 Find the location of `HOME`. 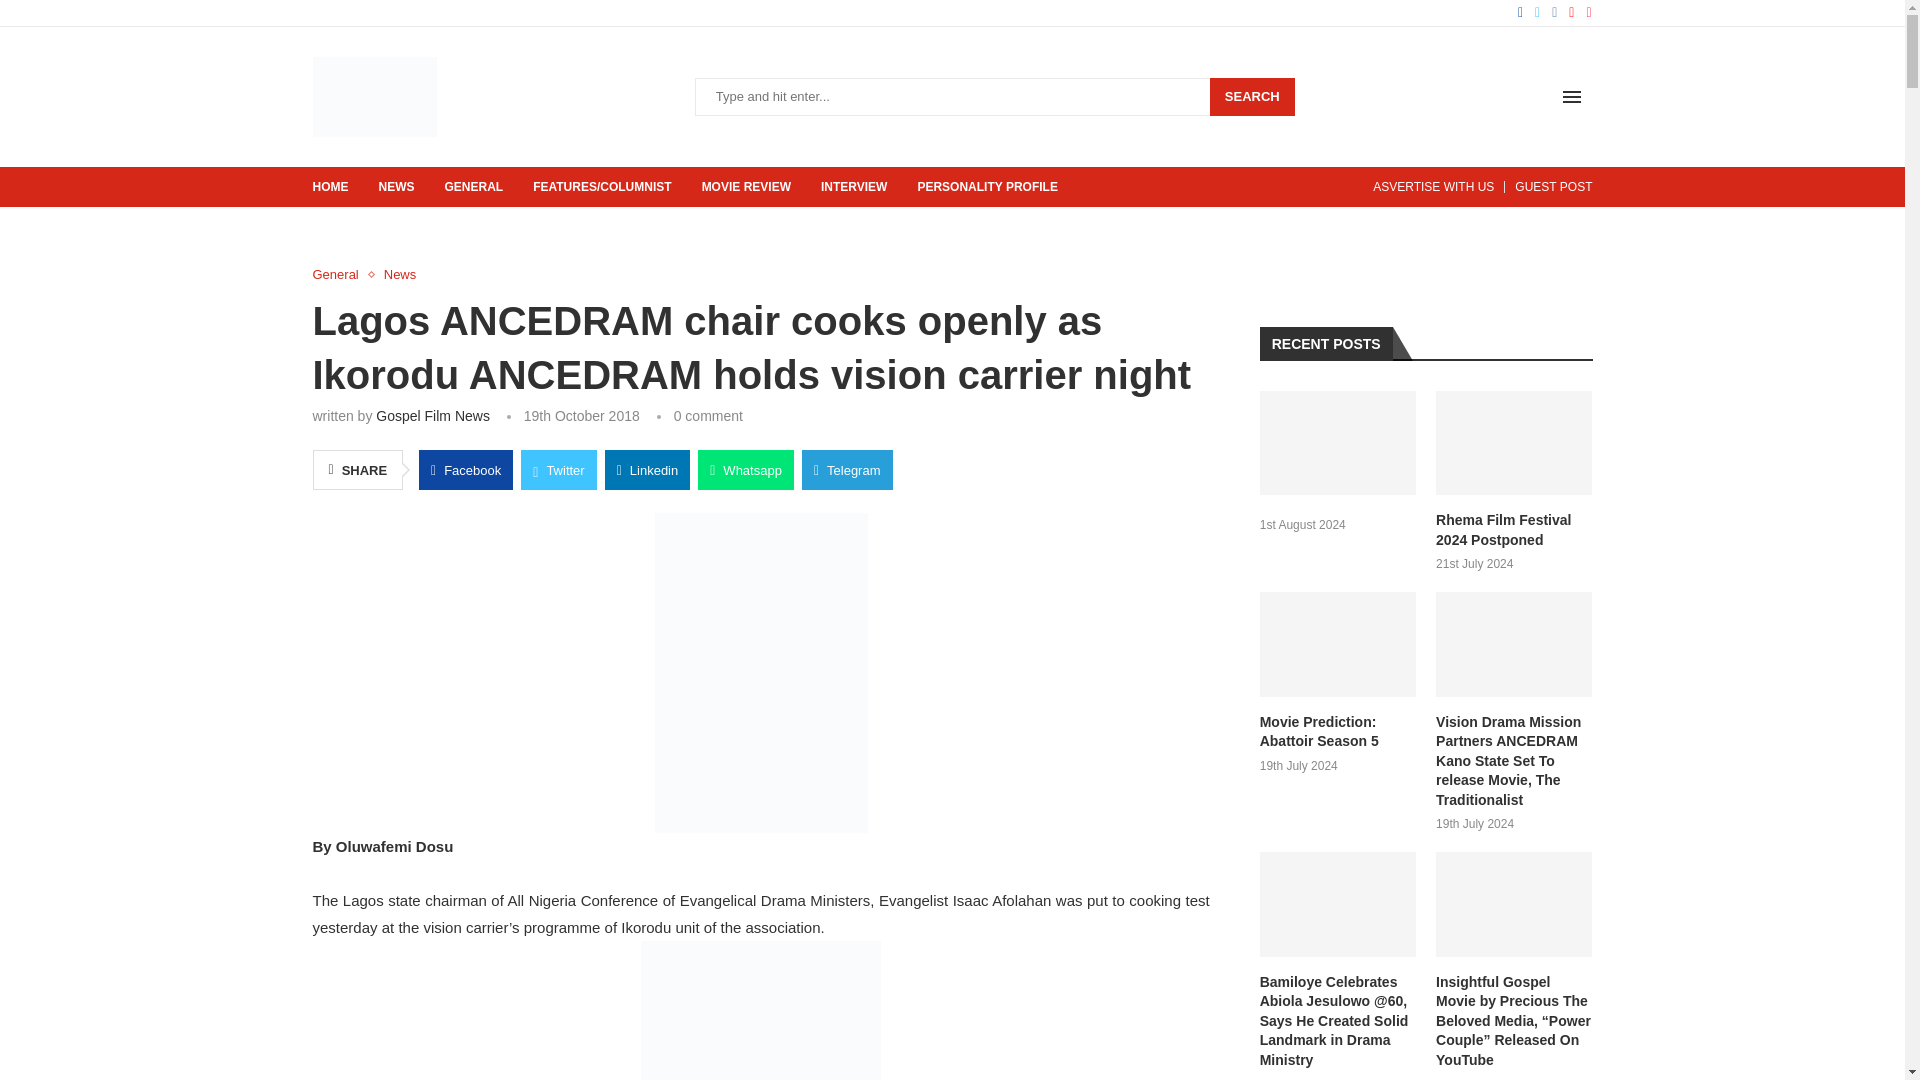

HOME is located at coordinates (329, 187).